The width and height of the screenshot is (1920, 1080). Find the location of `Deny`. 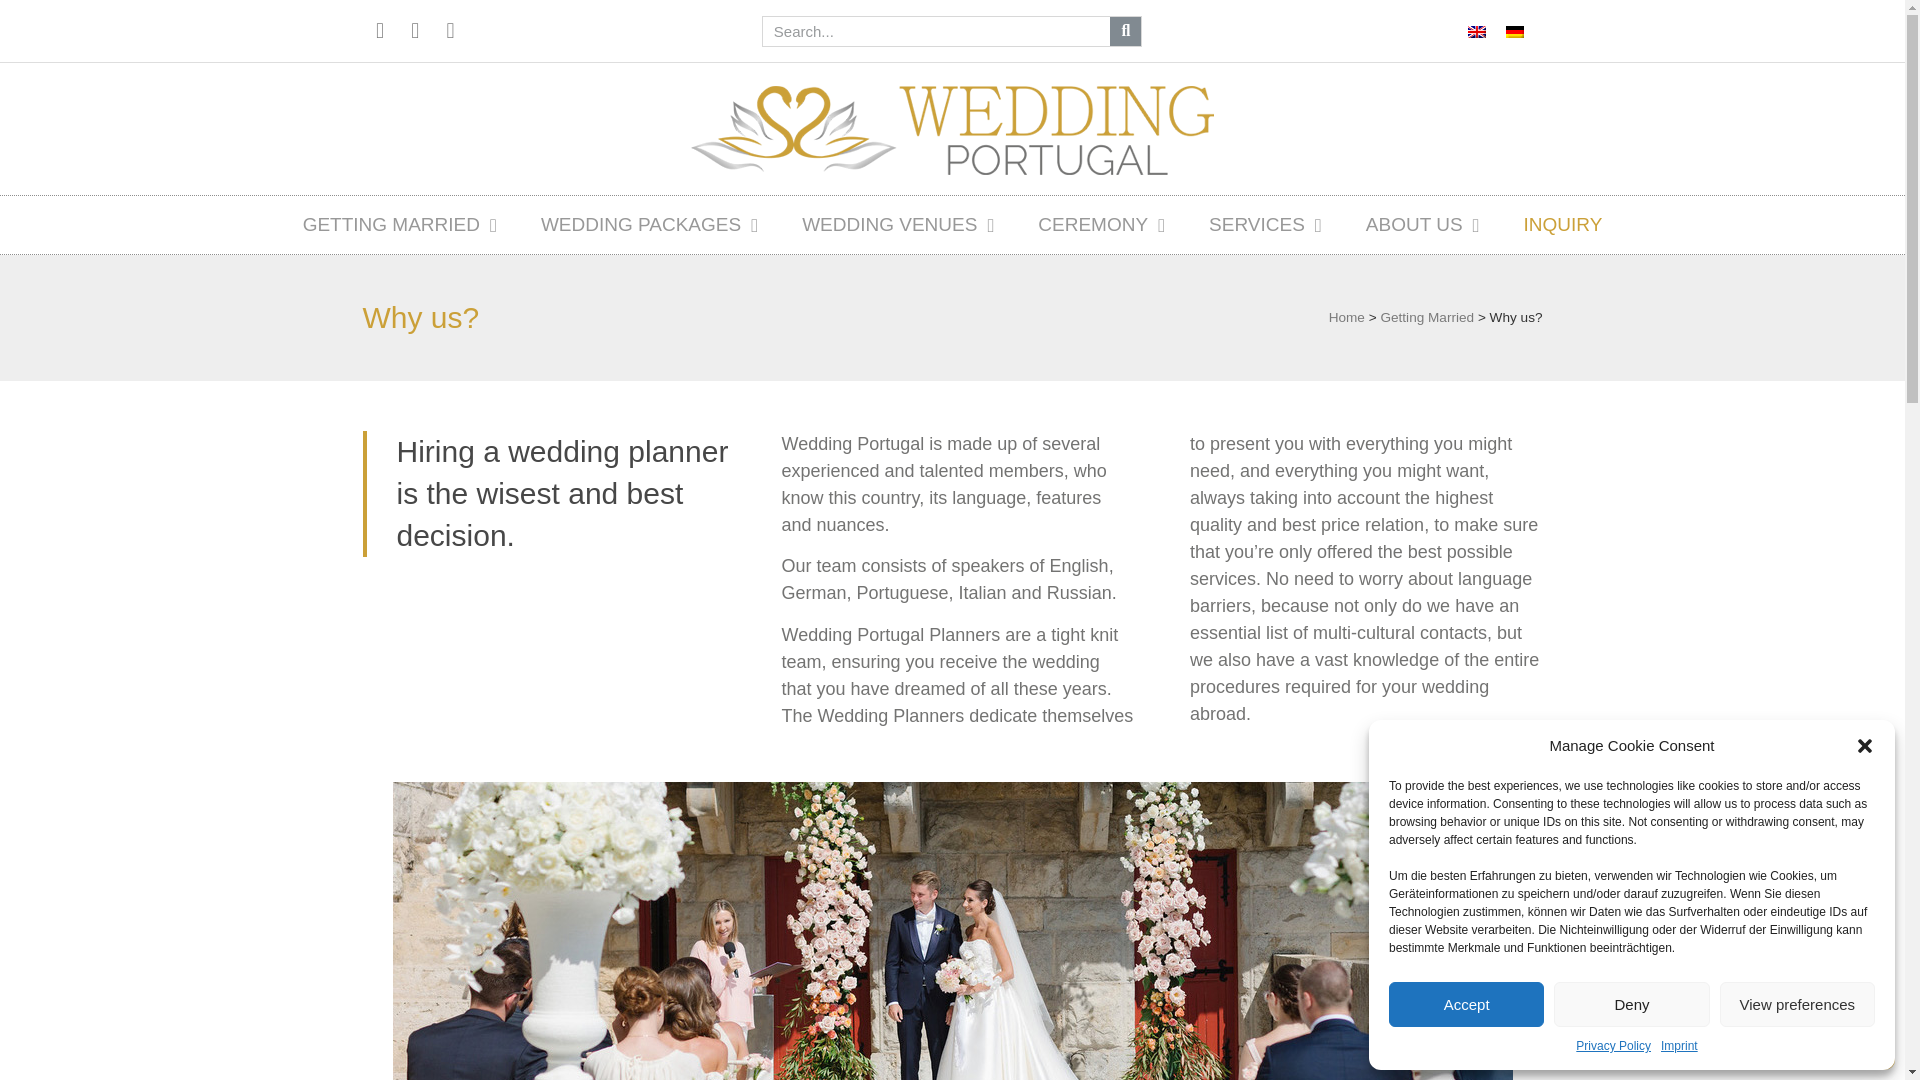

Deny is located at coordinates (1630, 1004).